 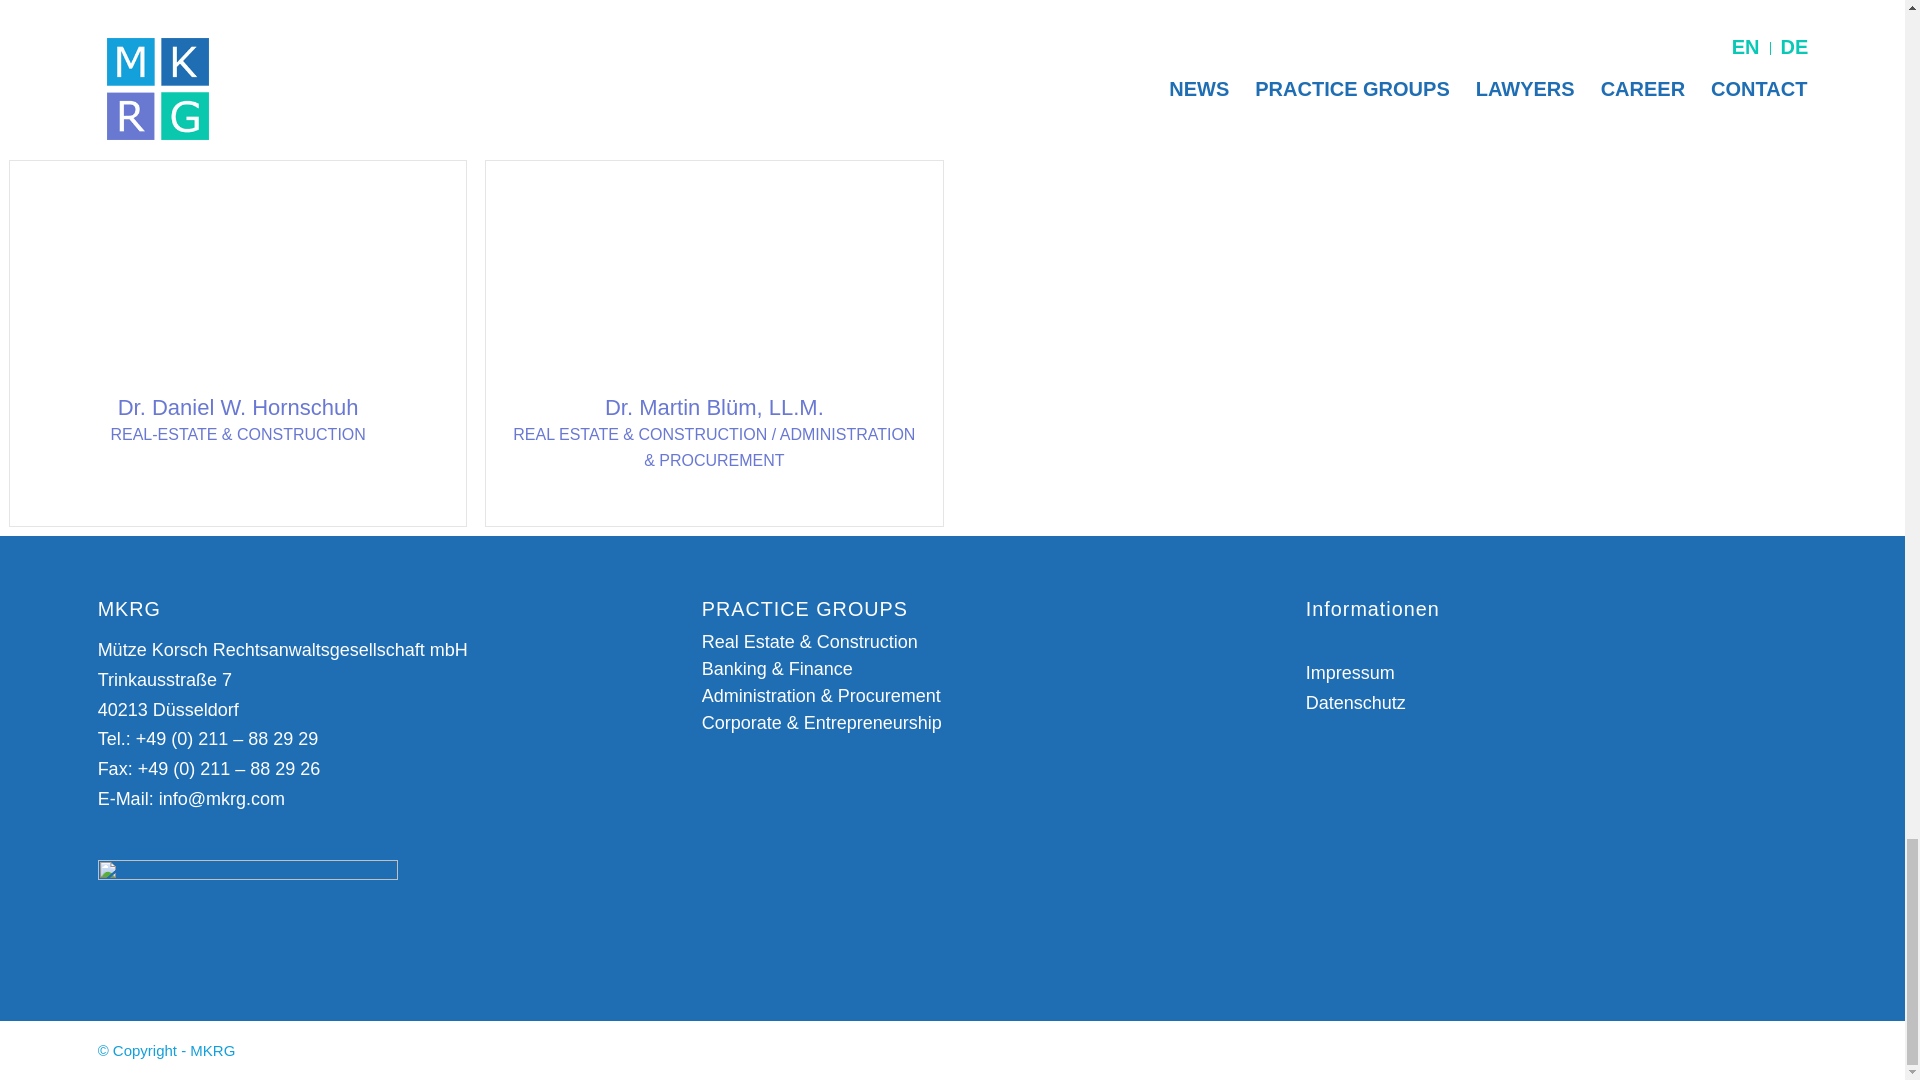 I want to click on Datenschutz, so click(x=1355, y=702).